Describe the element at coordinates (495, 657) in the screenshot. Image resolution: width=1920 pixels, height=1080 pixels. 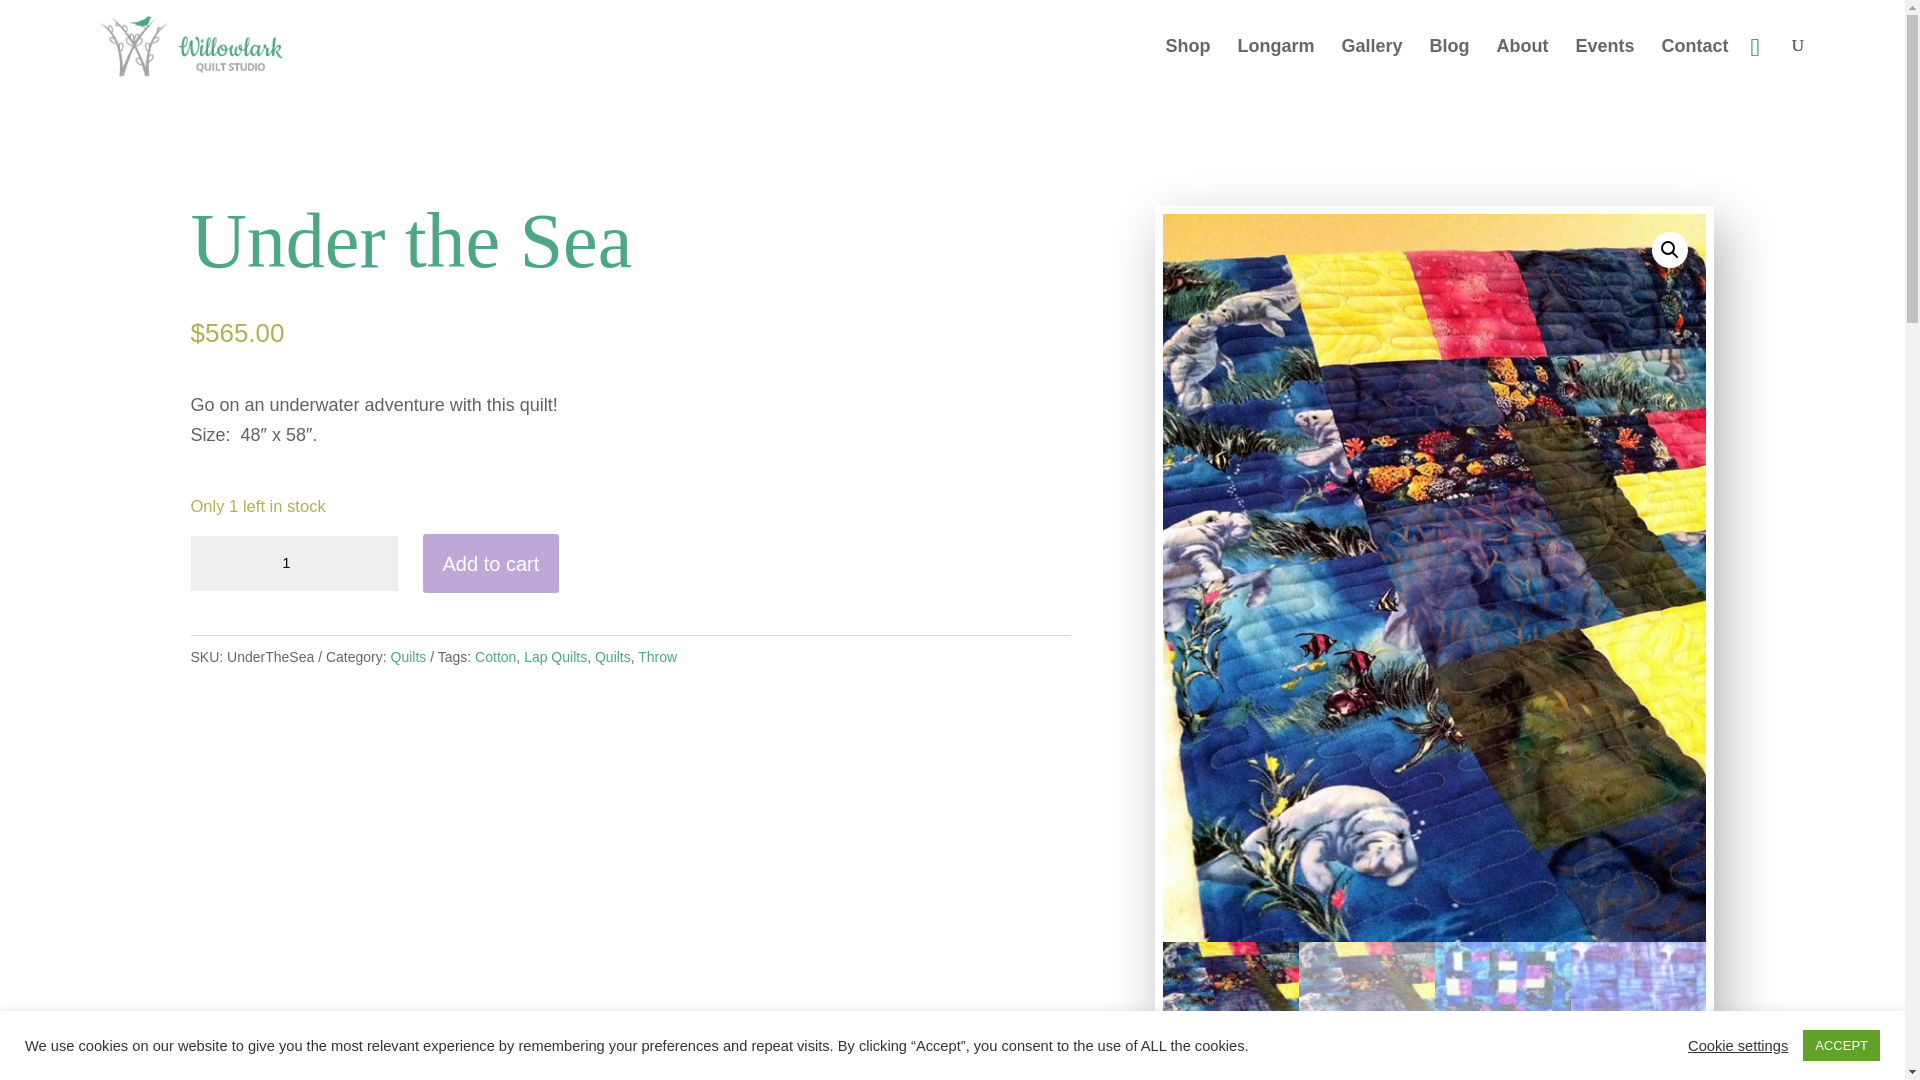
I see `Cotton` at that location.